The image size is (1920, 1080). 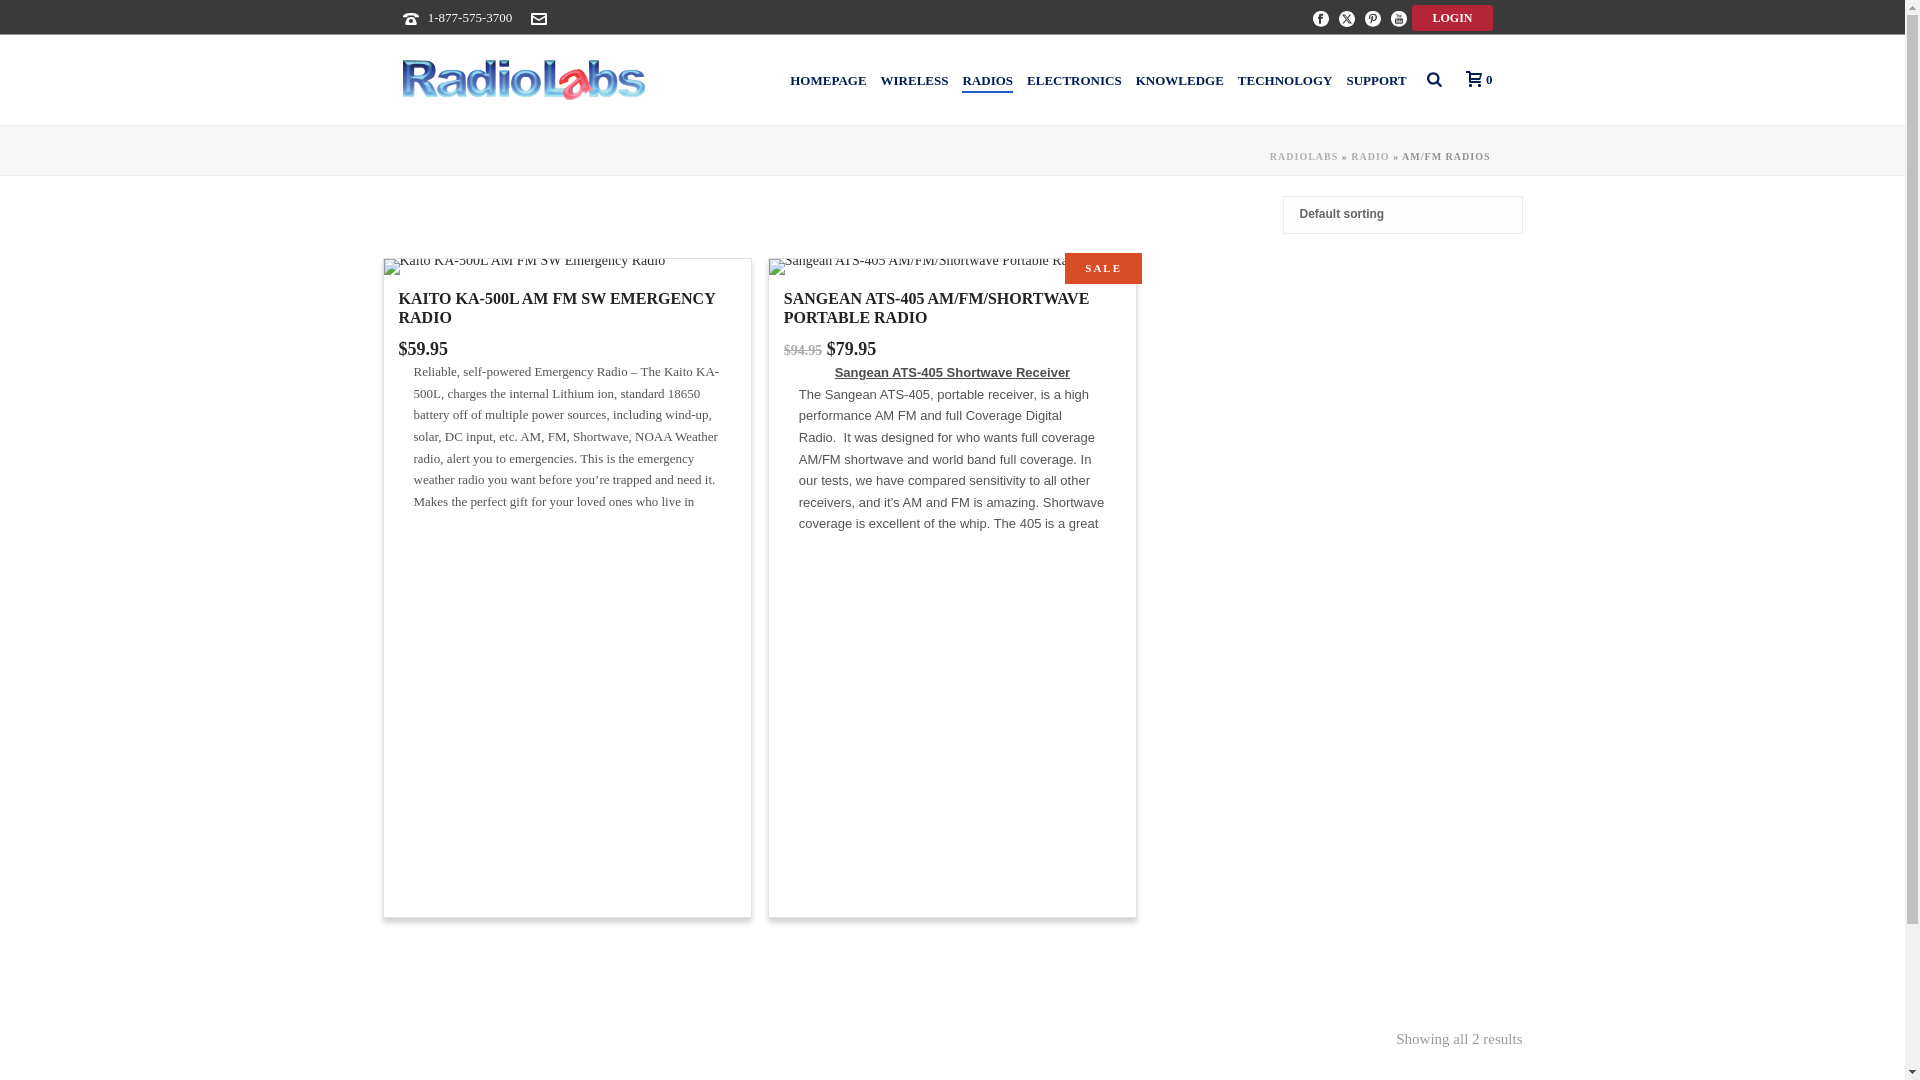 What do you see at coordinates (828, 80) in the screenshot?
I see `HOMEPAGE` at bounding box center [828, 80].